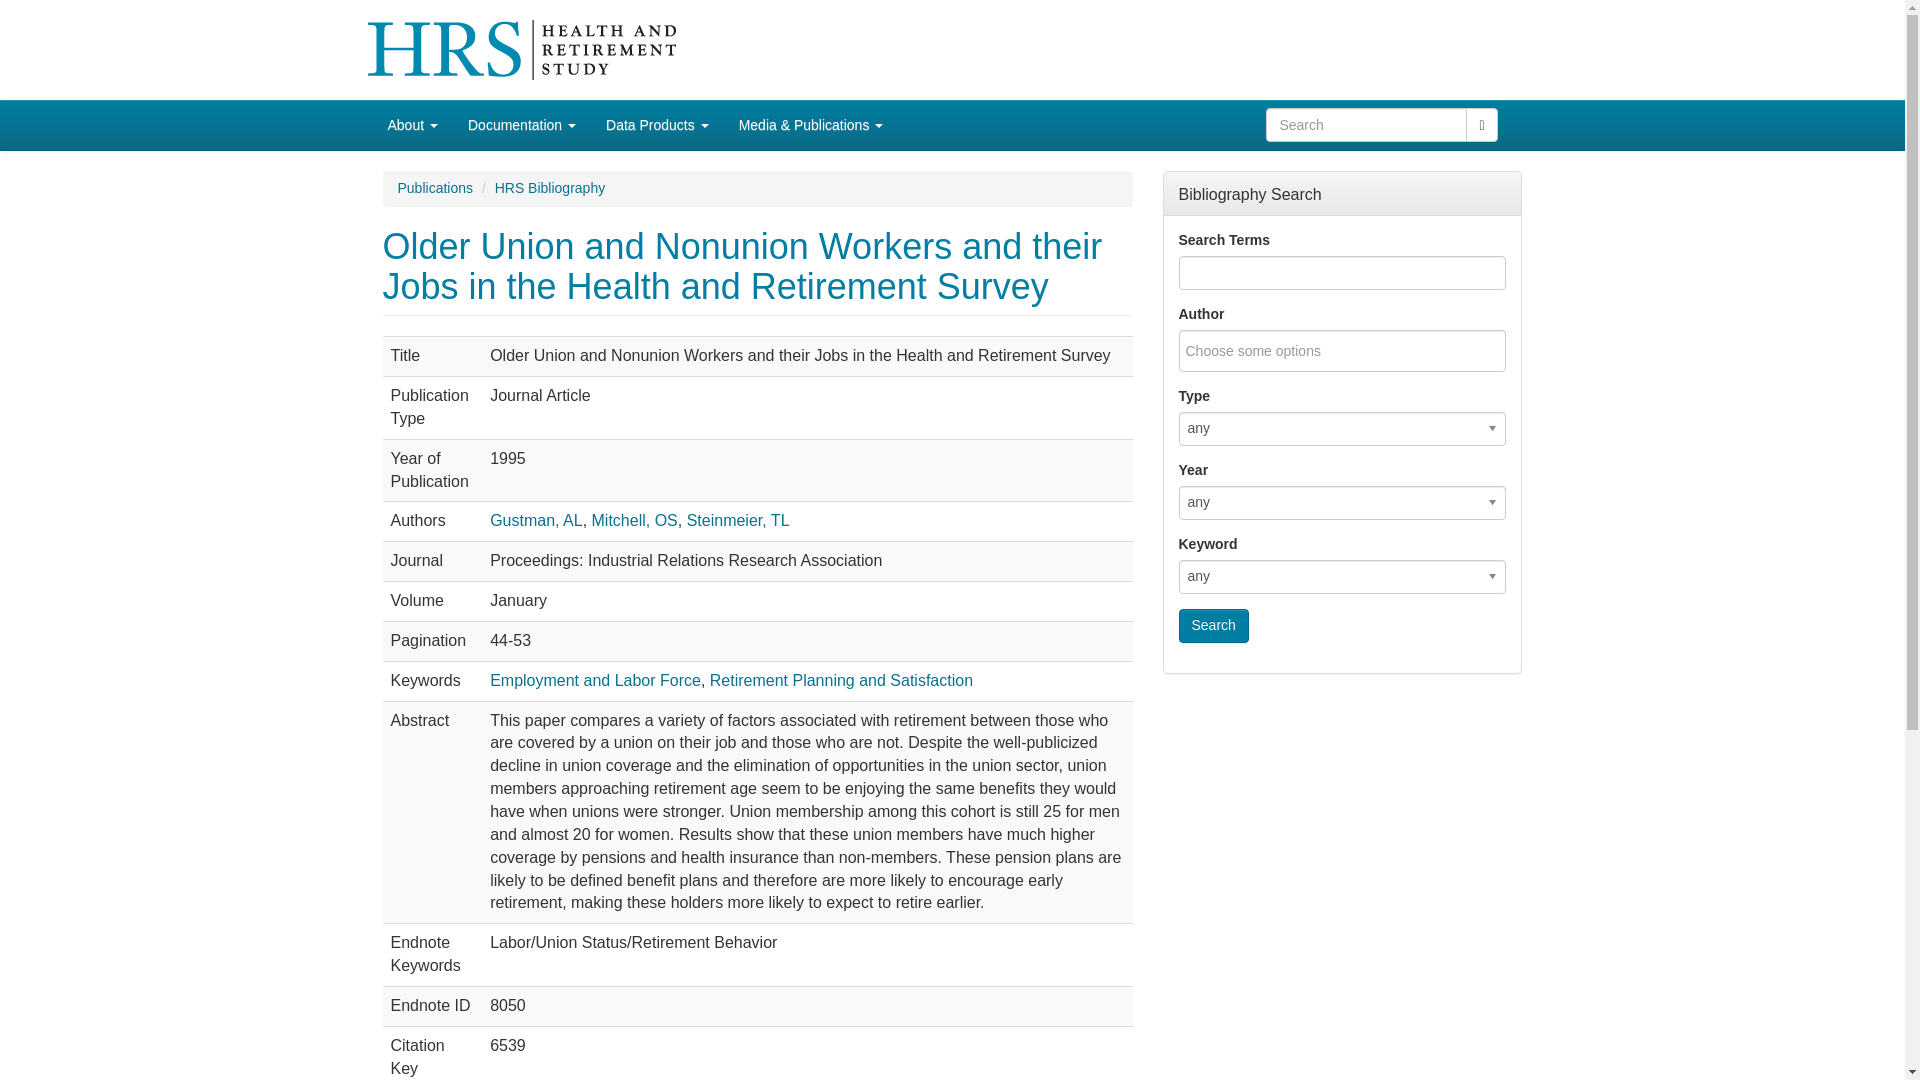  Describe the element at coordinates (1266, 350) in the screenshot. I see `Choose some options` at that location.